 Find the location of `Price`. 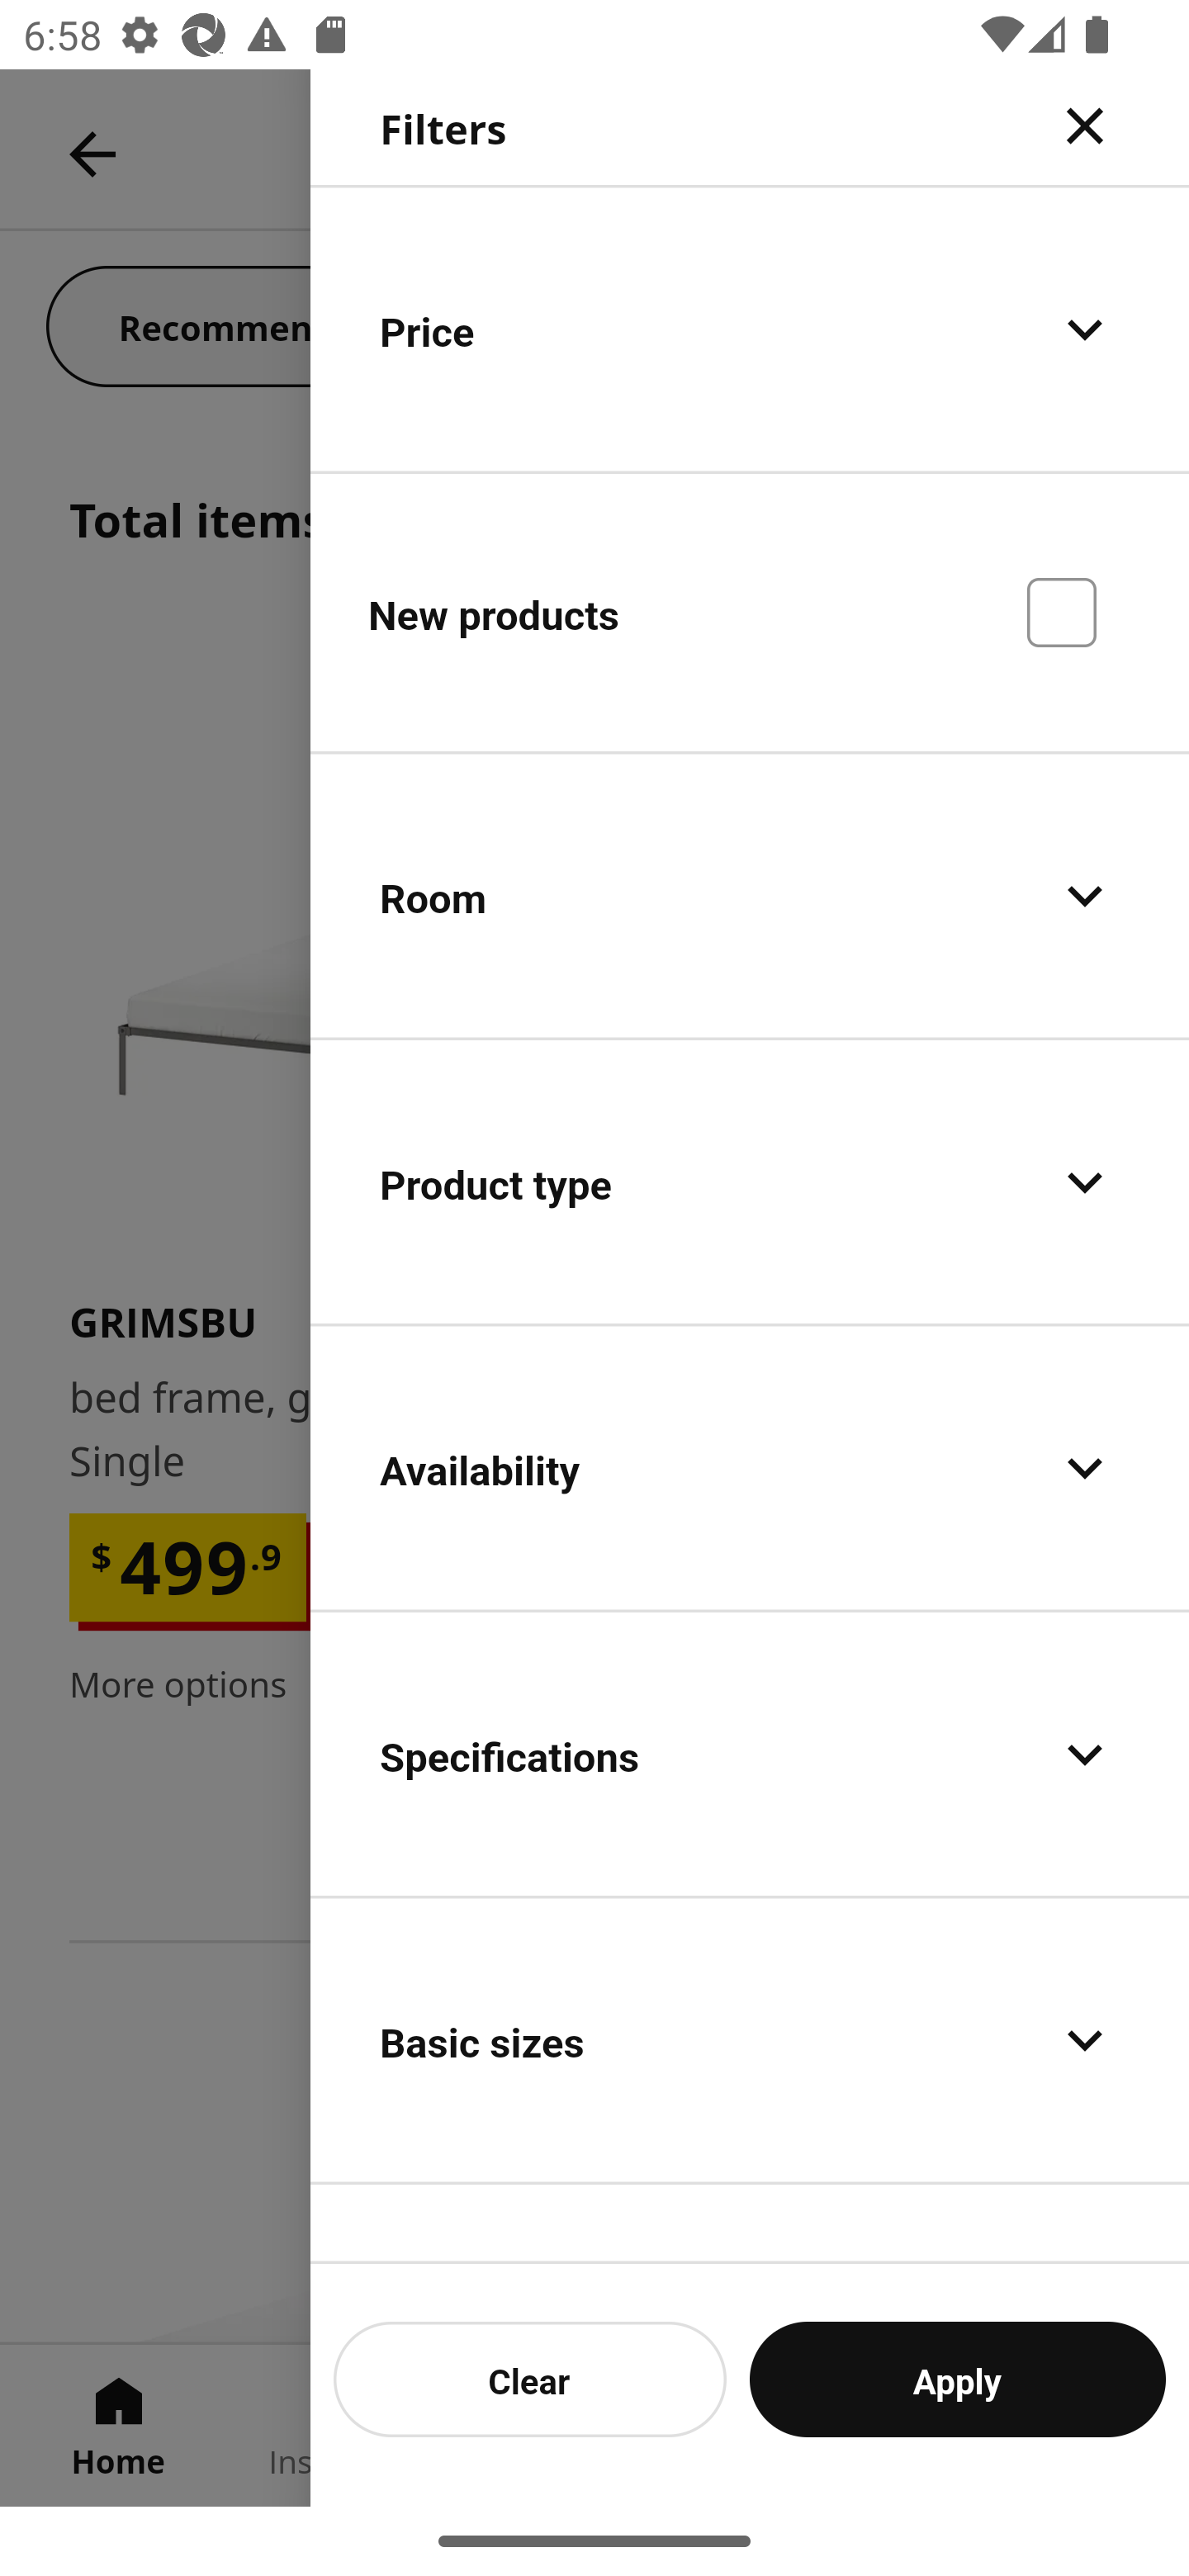

Price is located at coordinates (750, 329).